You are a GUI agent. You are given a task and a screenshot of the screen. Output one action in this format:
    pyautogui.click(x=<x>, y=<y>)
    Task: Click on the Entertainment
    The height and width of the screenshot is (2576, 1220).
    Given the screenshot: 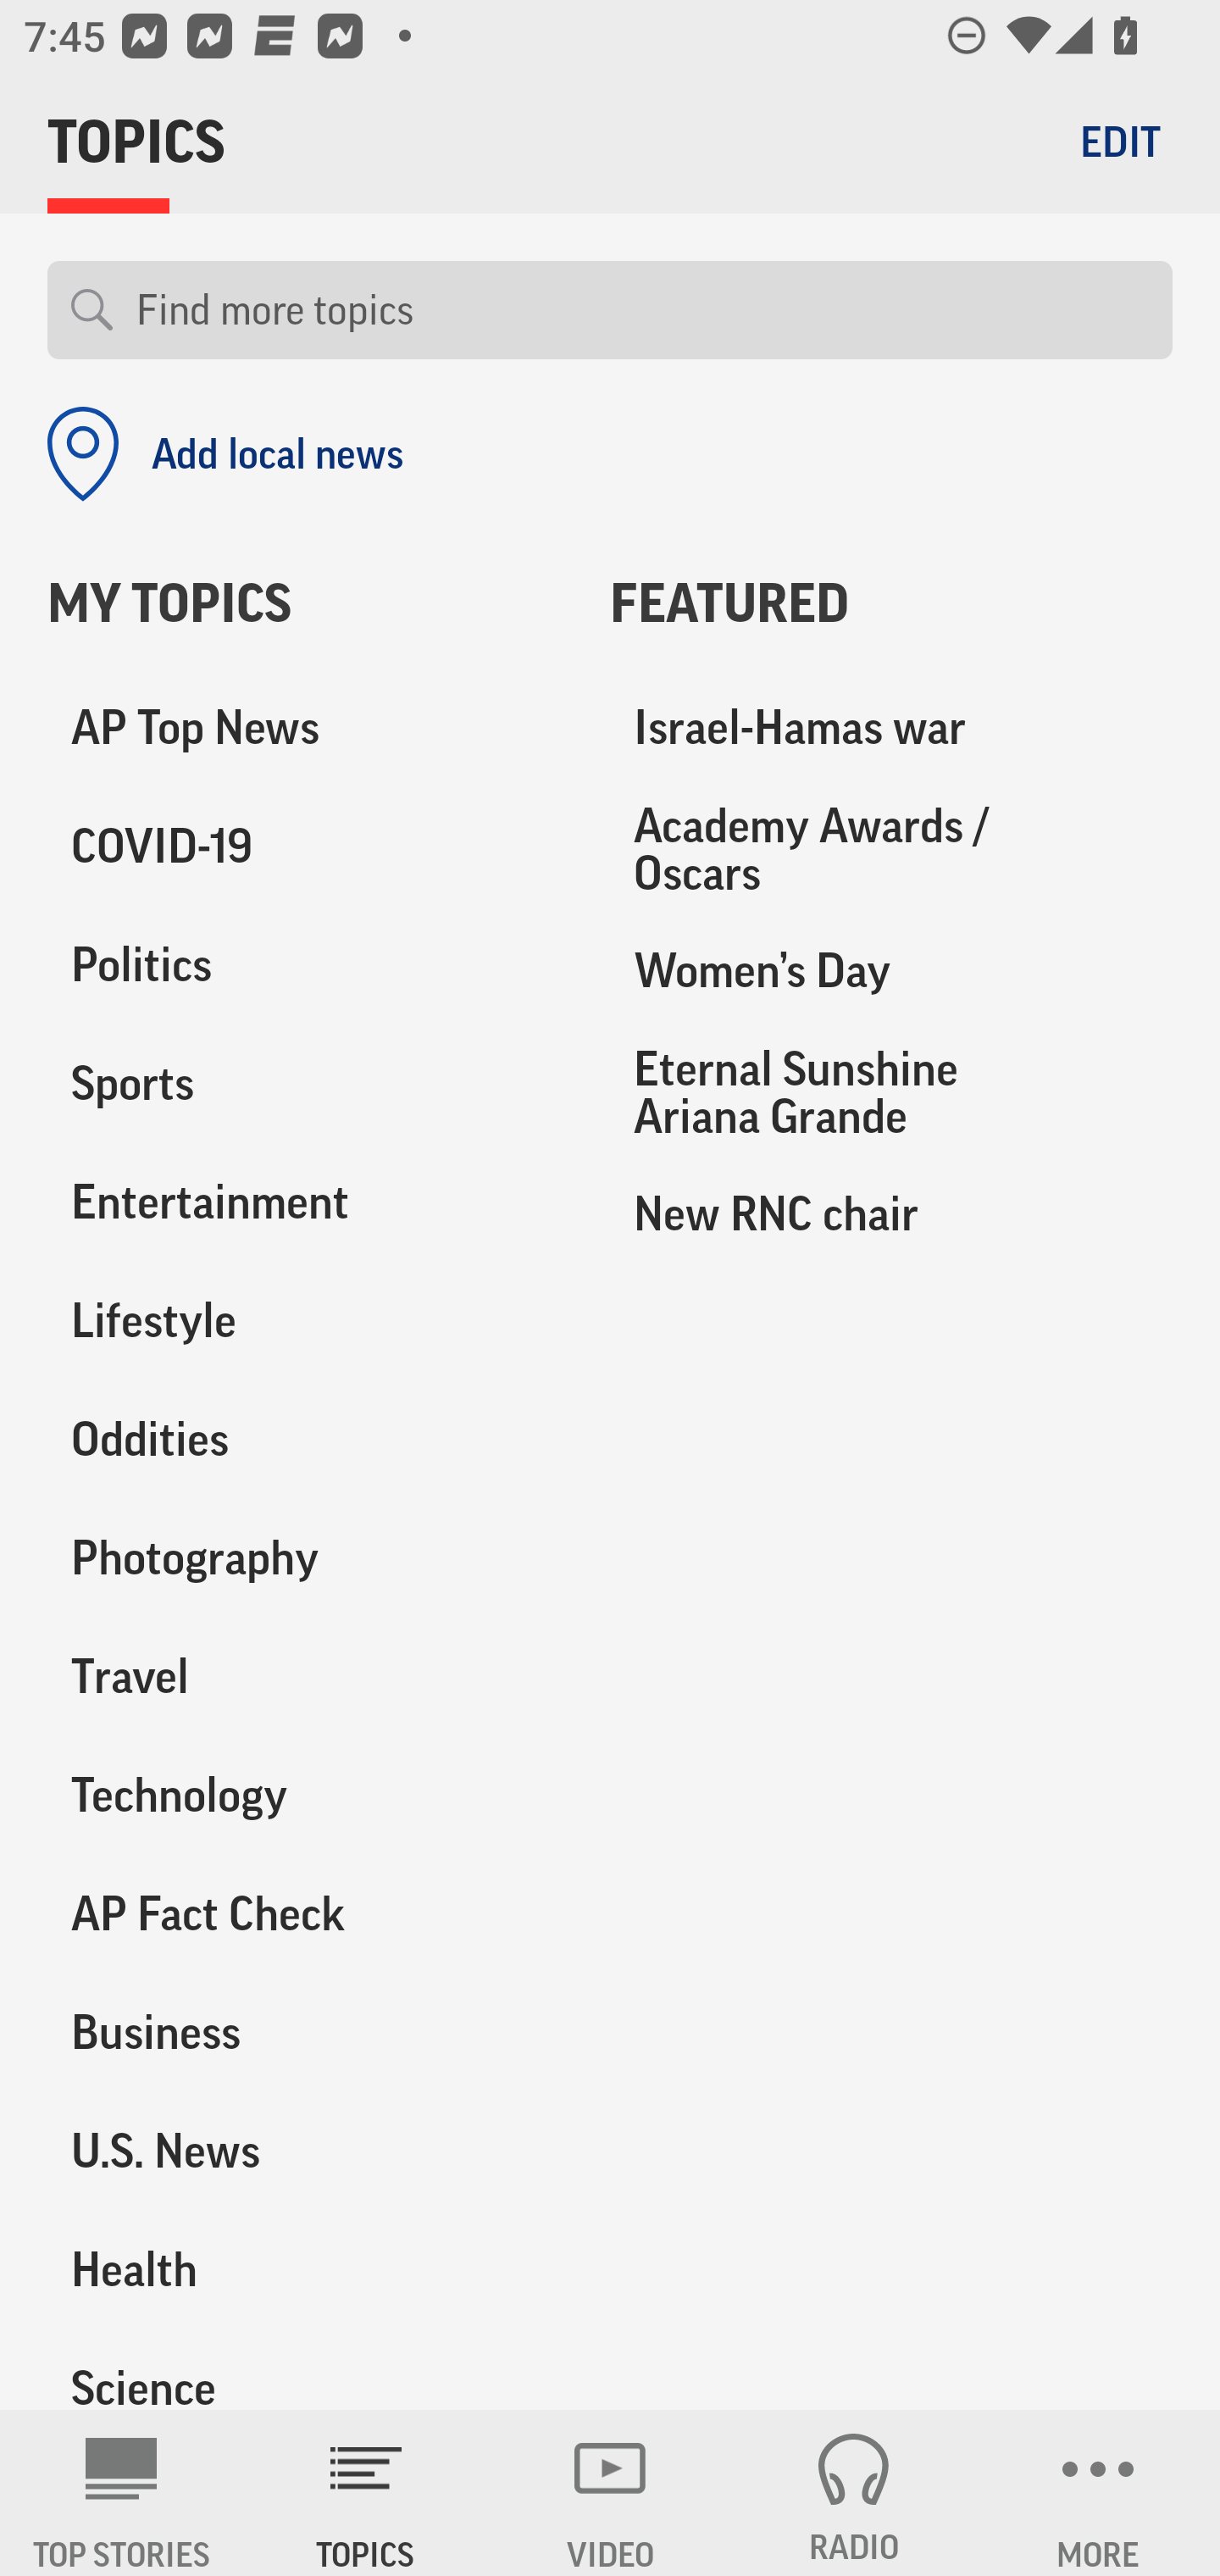 What is the action you would take?
    pyautogui.click(x=305, y=1202)
    